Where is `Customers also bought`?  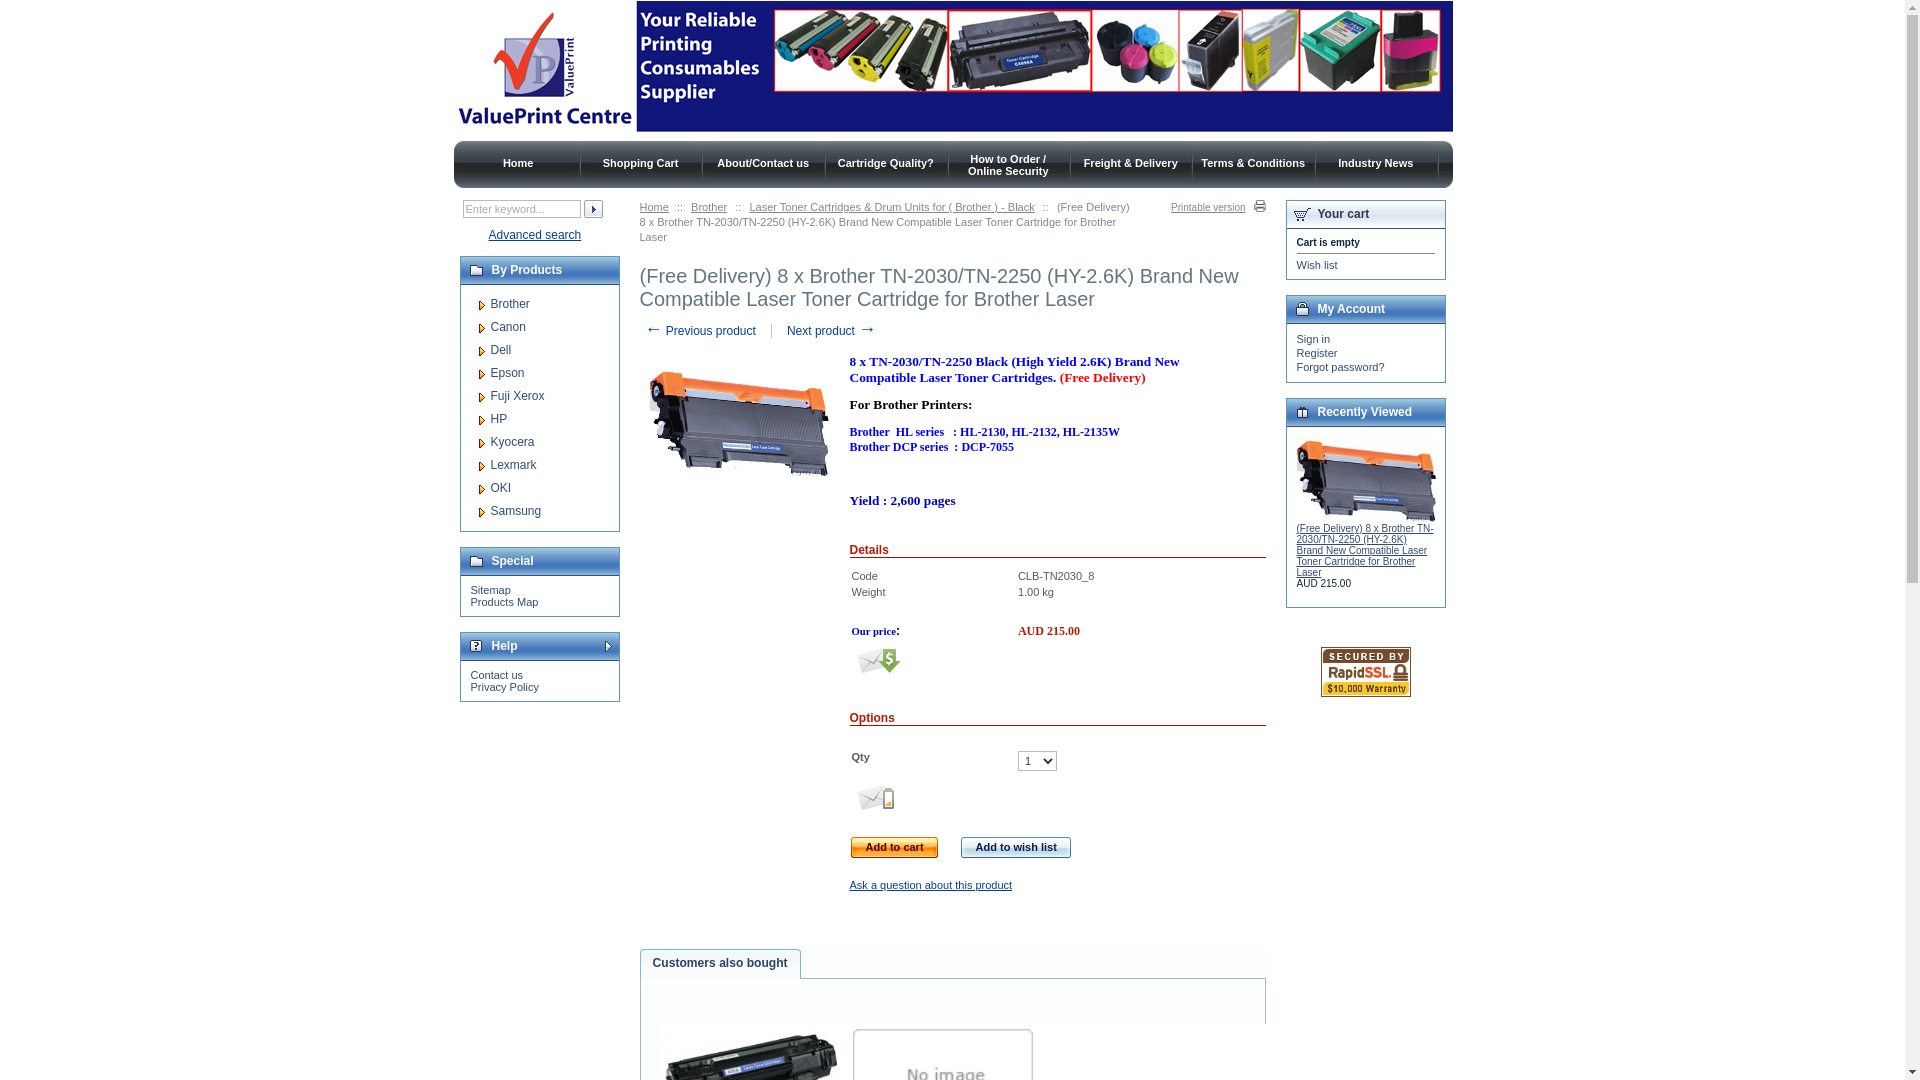
Customers also bought is located at coordinates (720, 964).